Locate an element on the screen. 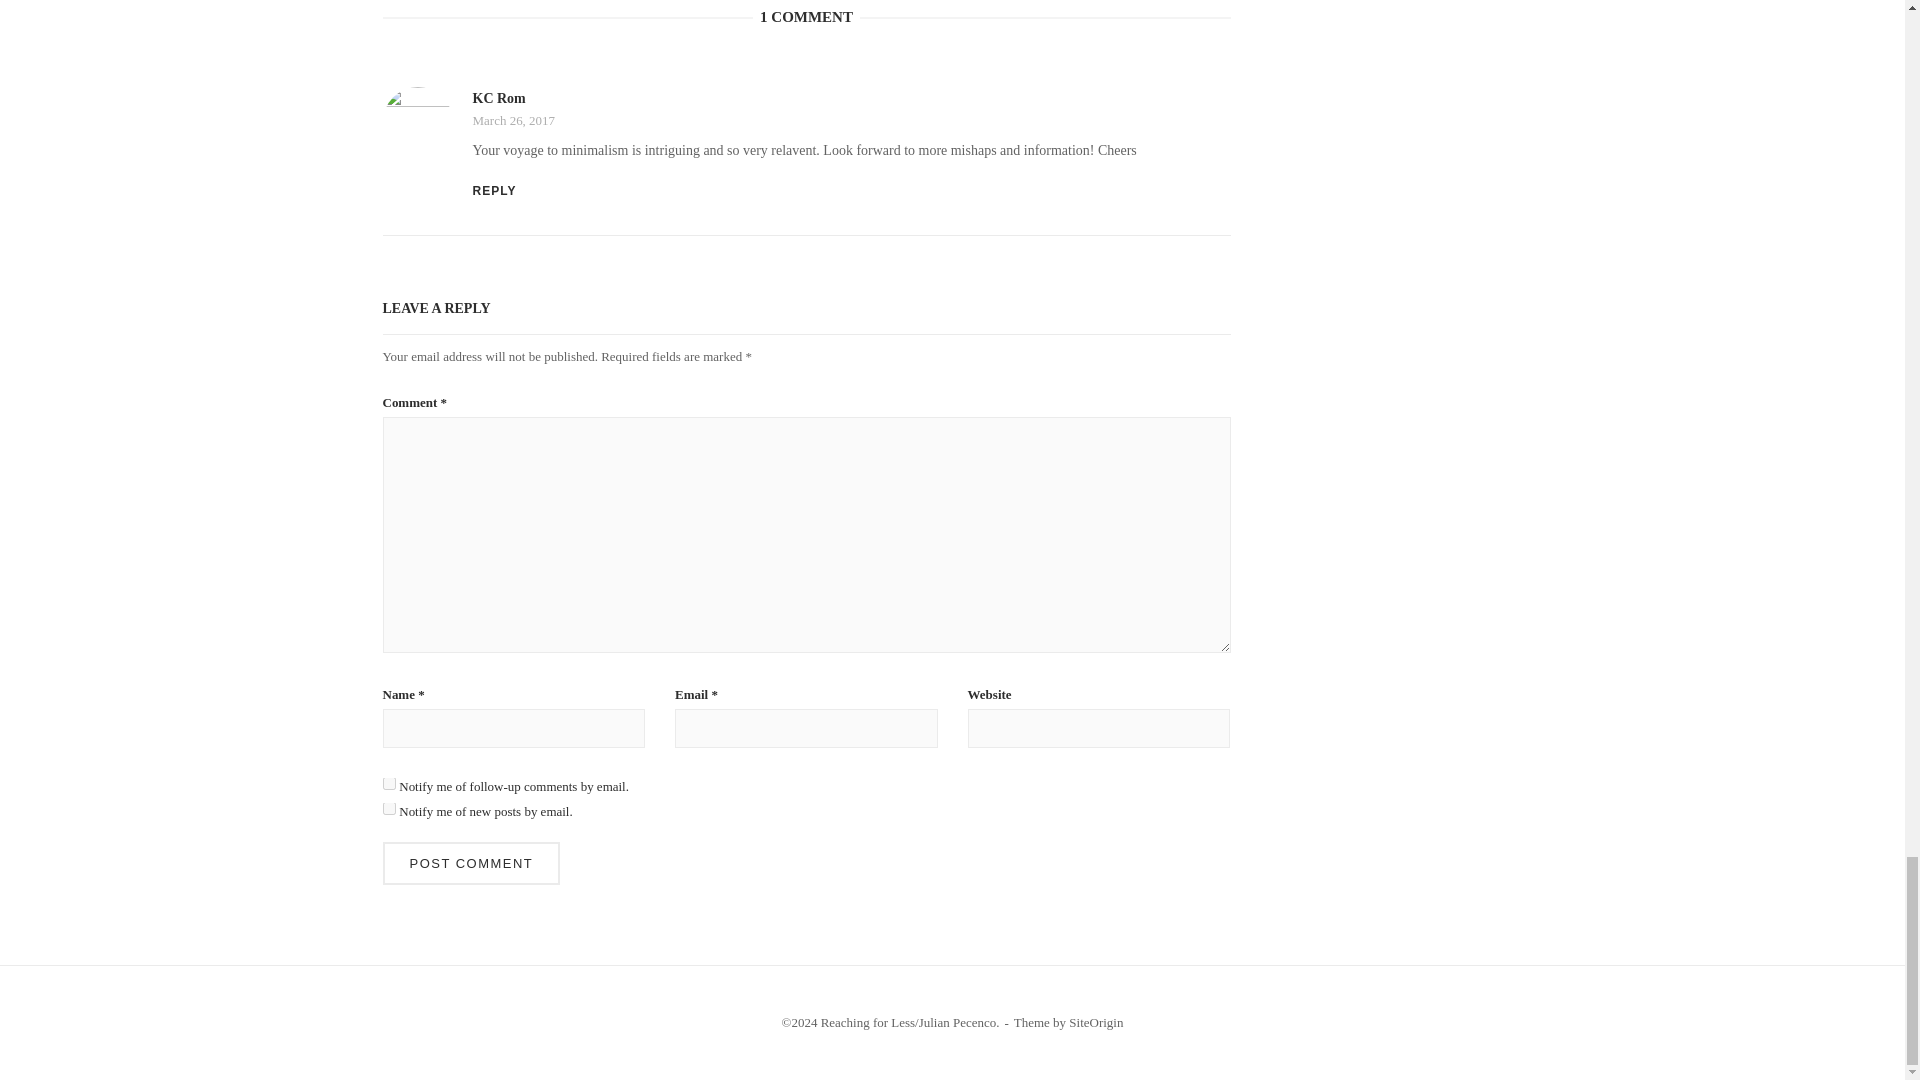  Post Comment is located at coordinates (471, 863).